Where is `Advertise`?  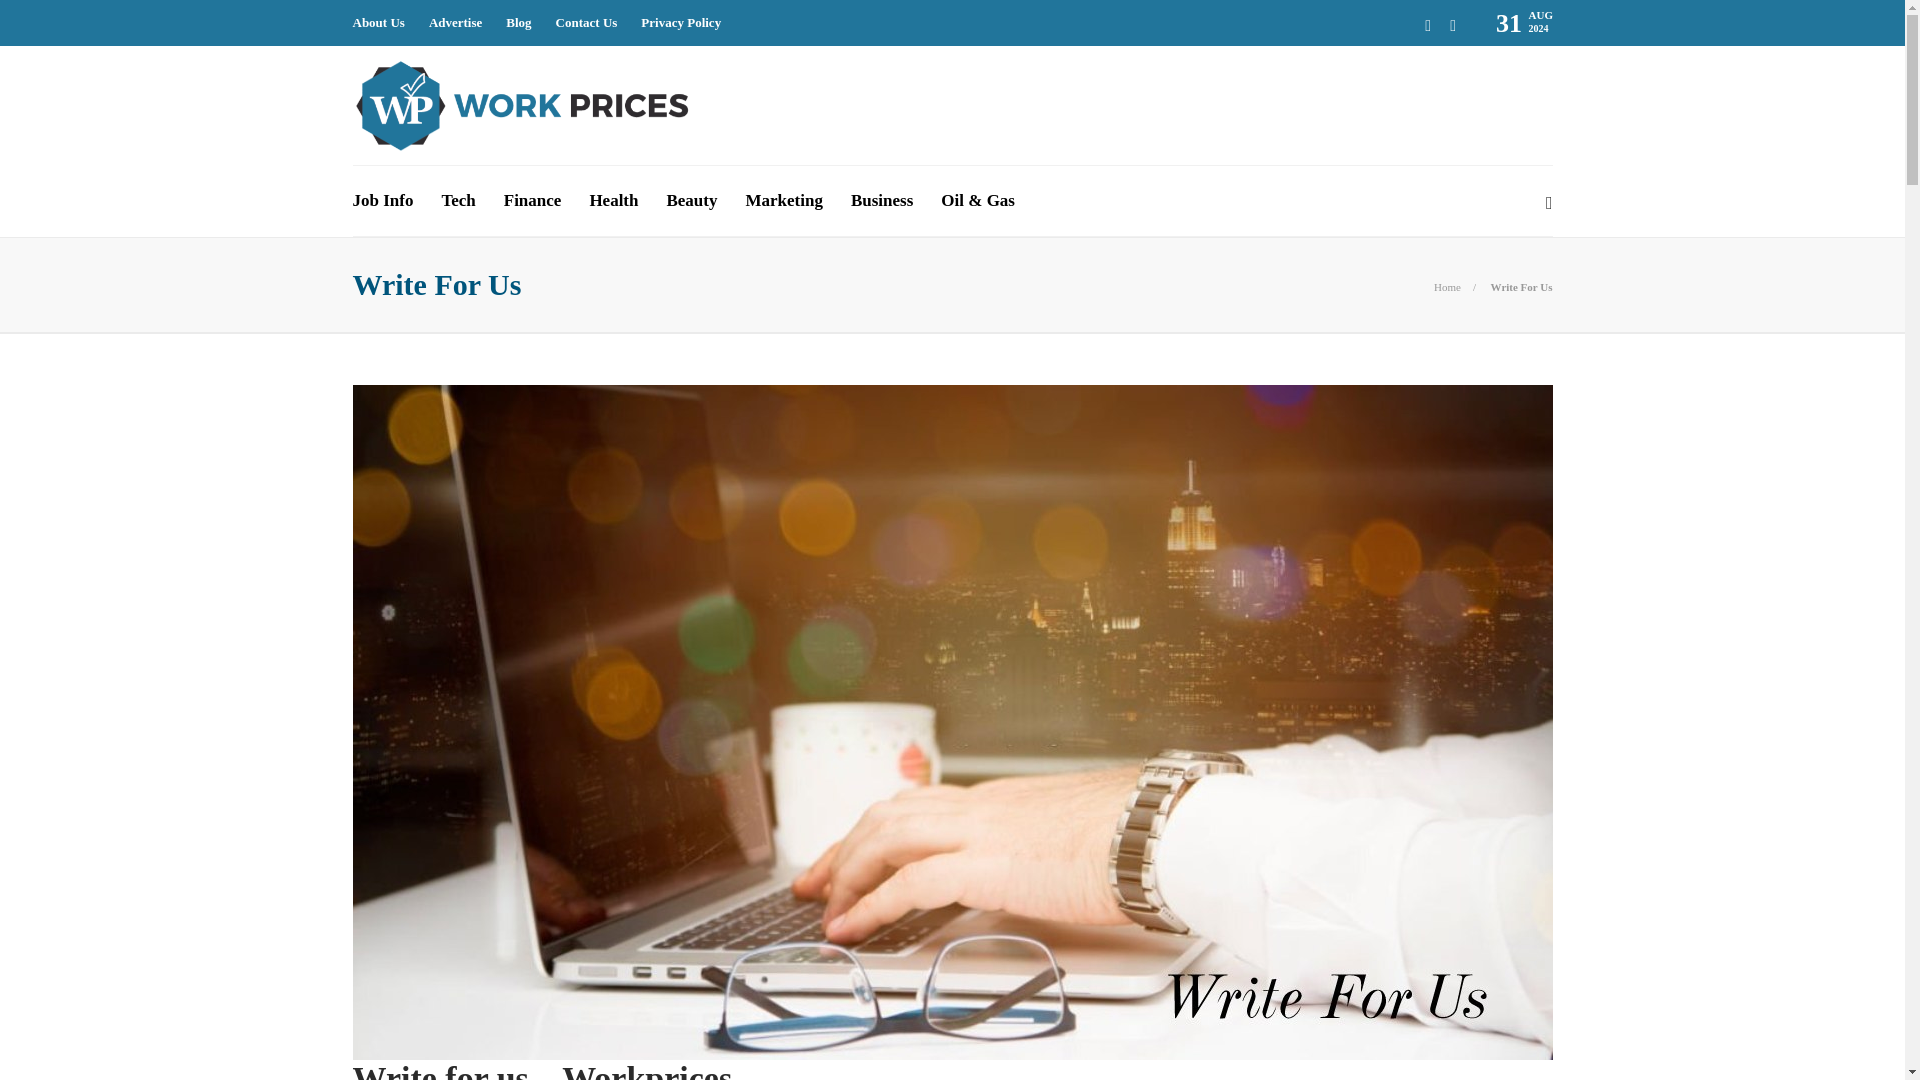 Advertise is located at coordinates (454, 23).